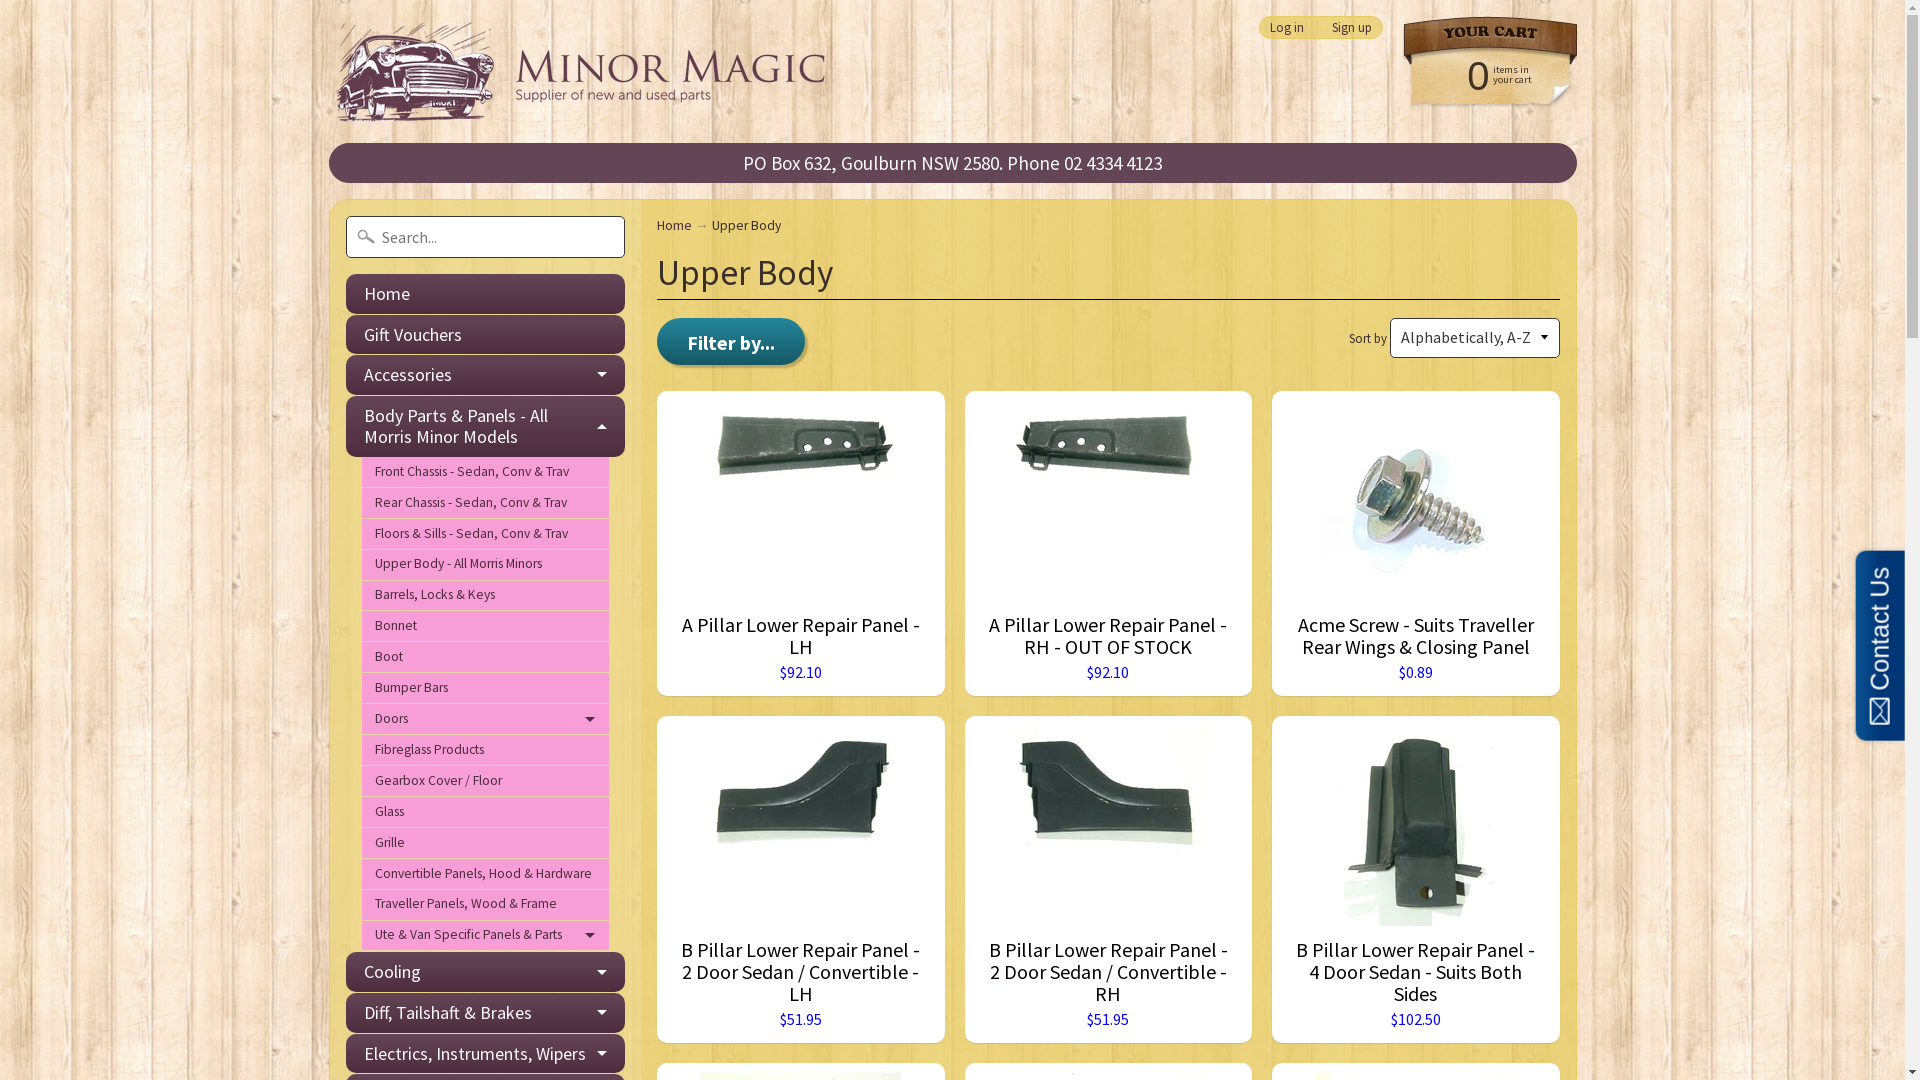 The width and height of the screenshot is (1920, 1080). Describe the element at coordinates (486, 596) in the screenshot. I see `Barrels, Locks & Keys` at that location.